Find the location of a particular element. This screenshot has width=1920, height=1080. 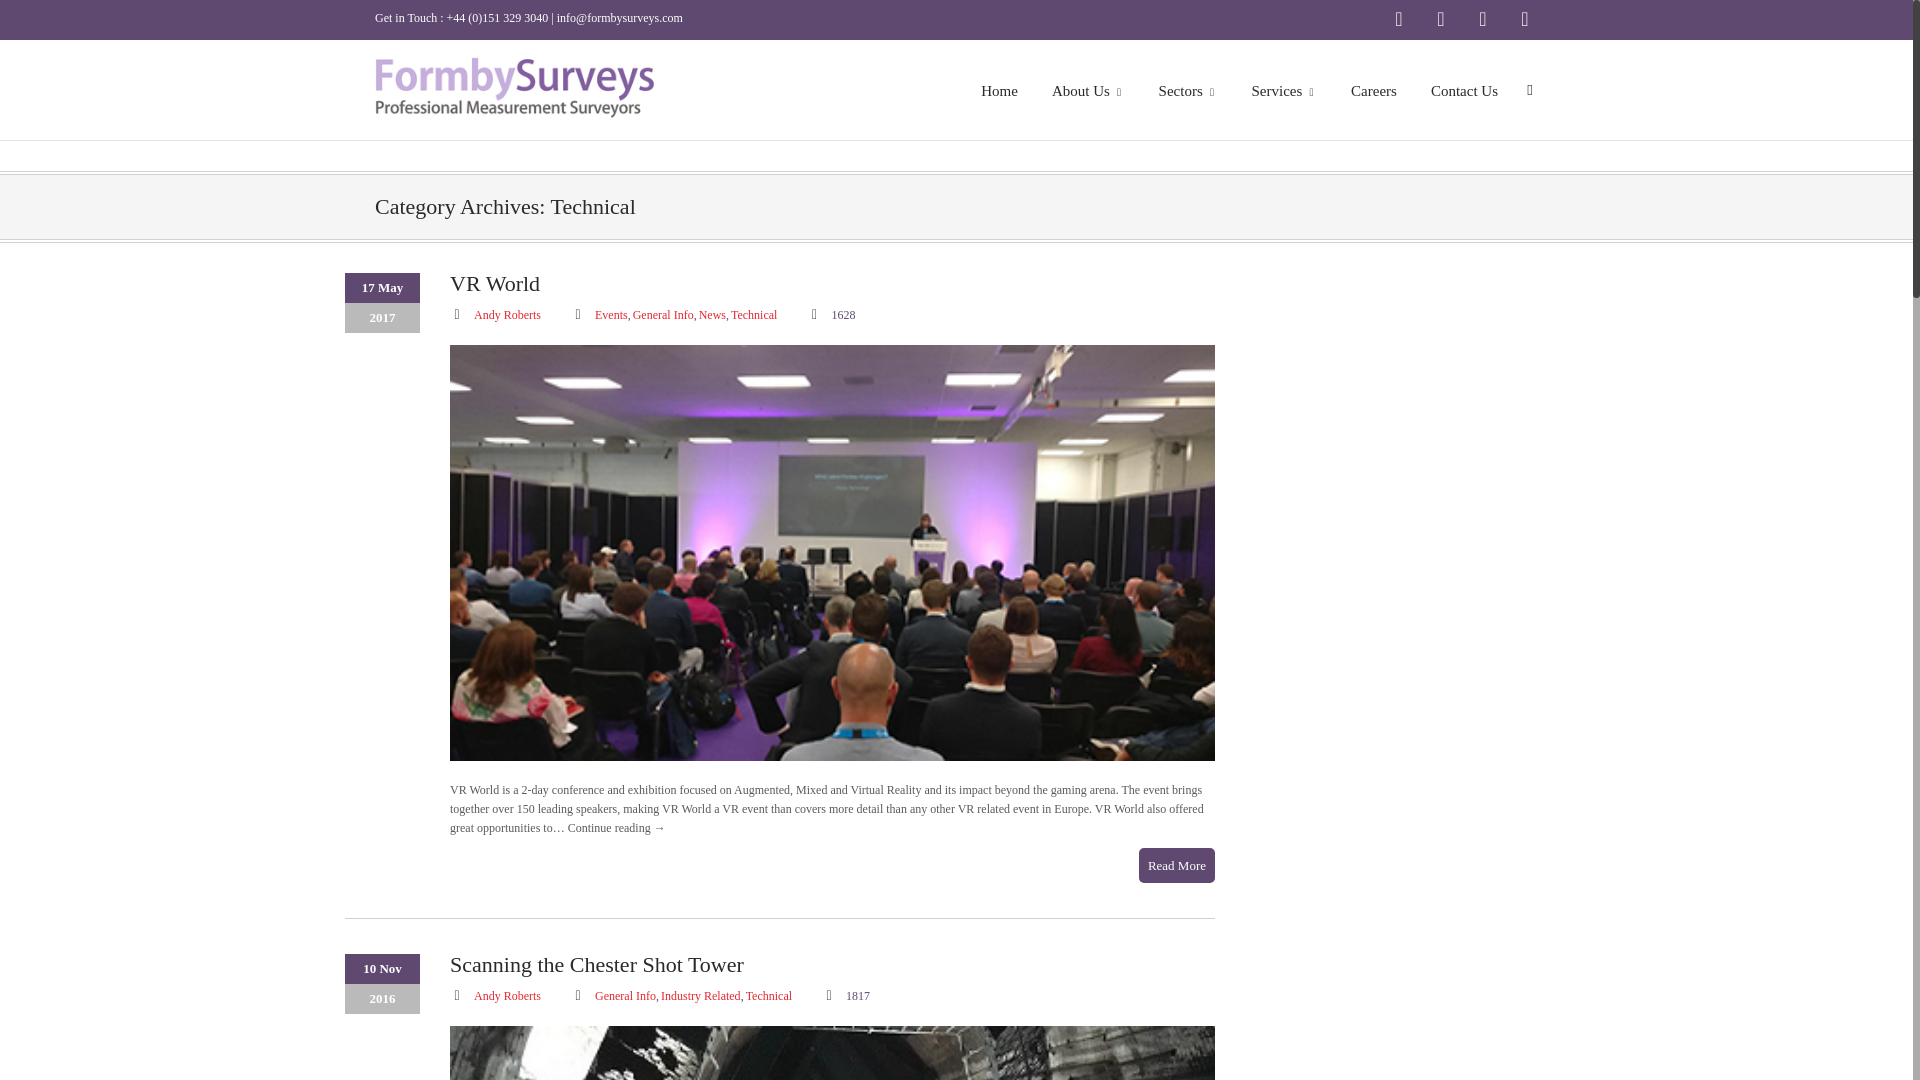

Home is located at coordinates (998, 102).